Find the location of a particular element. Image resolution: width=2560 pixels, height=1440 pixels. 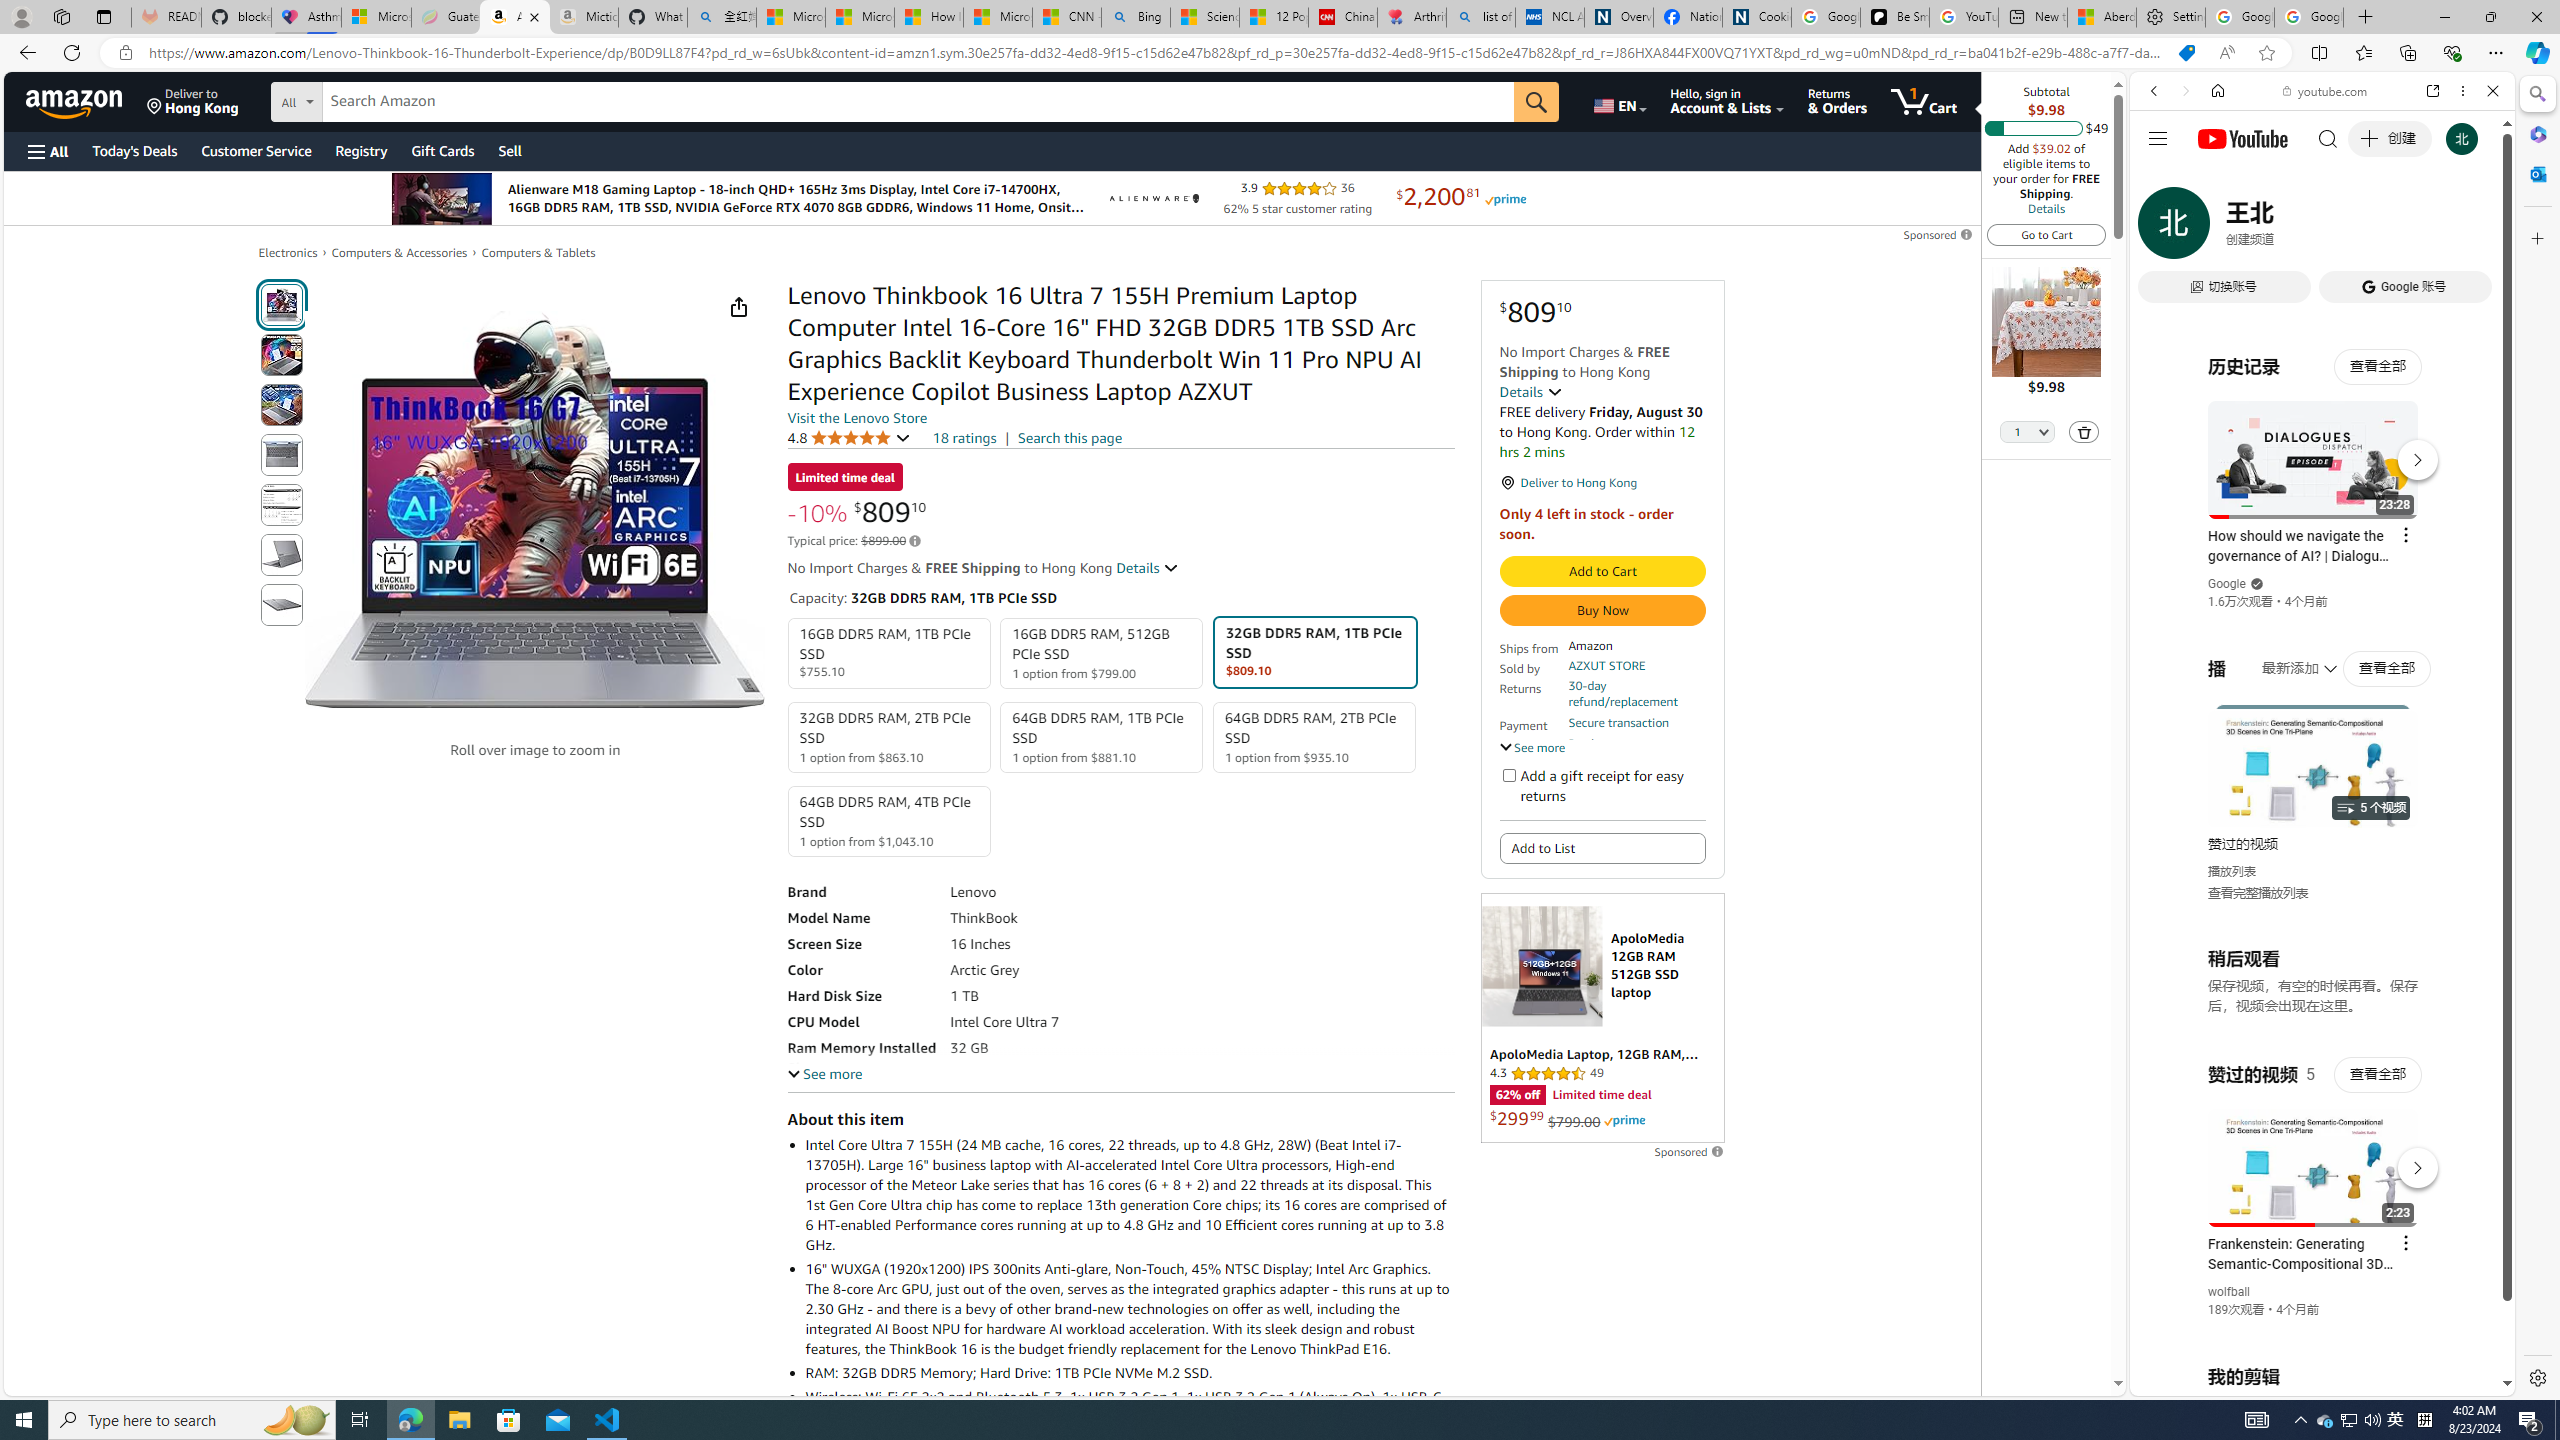

You have the best price! Shopping in Microsoft Edge is located at coordinates (2186, 53).